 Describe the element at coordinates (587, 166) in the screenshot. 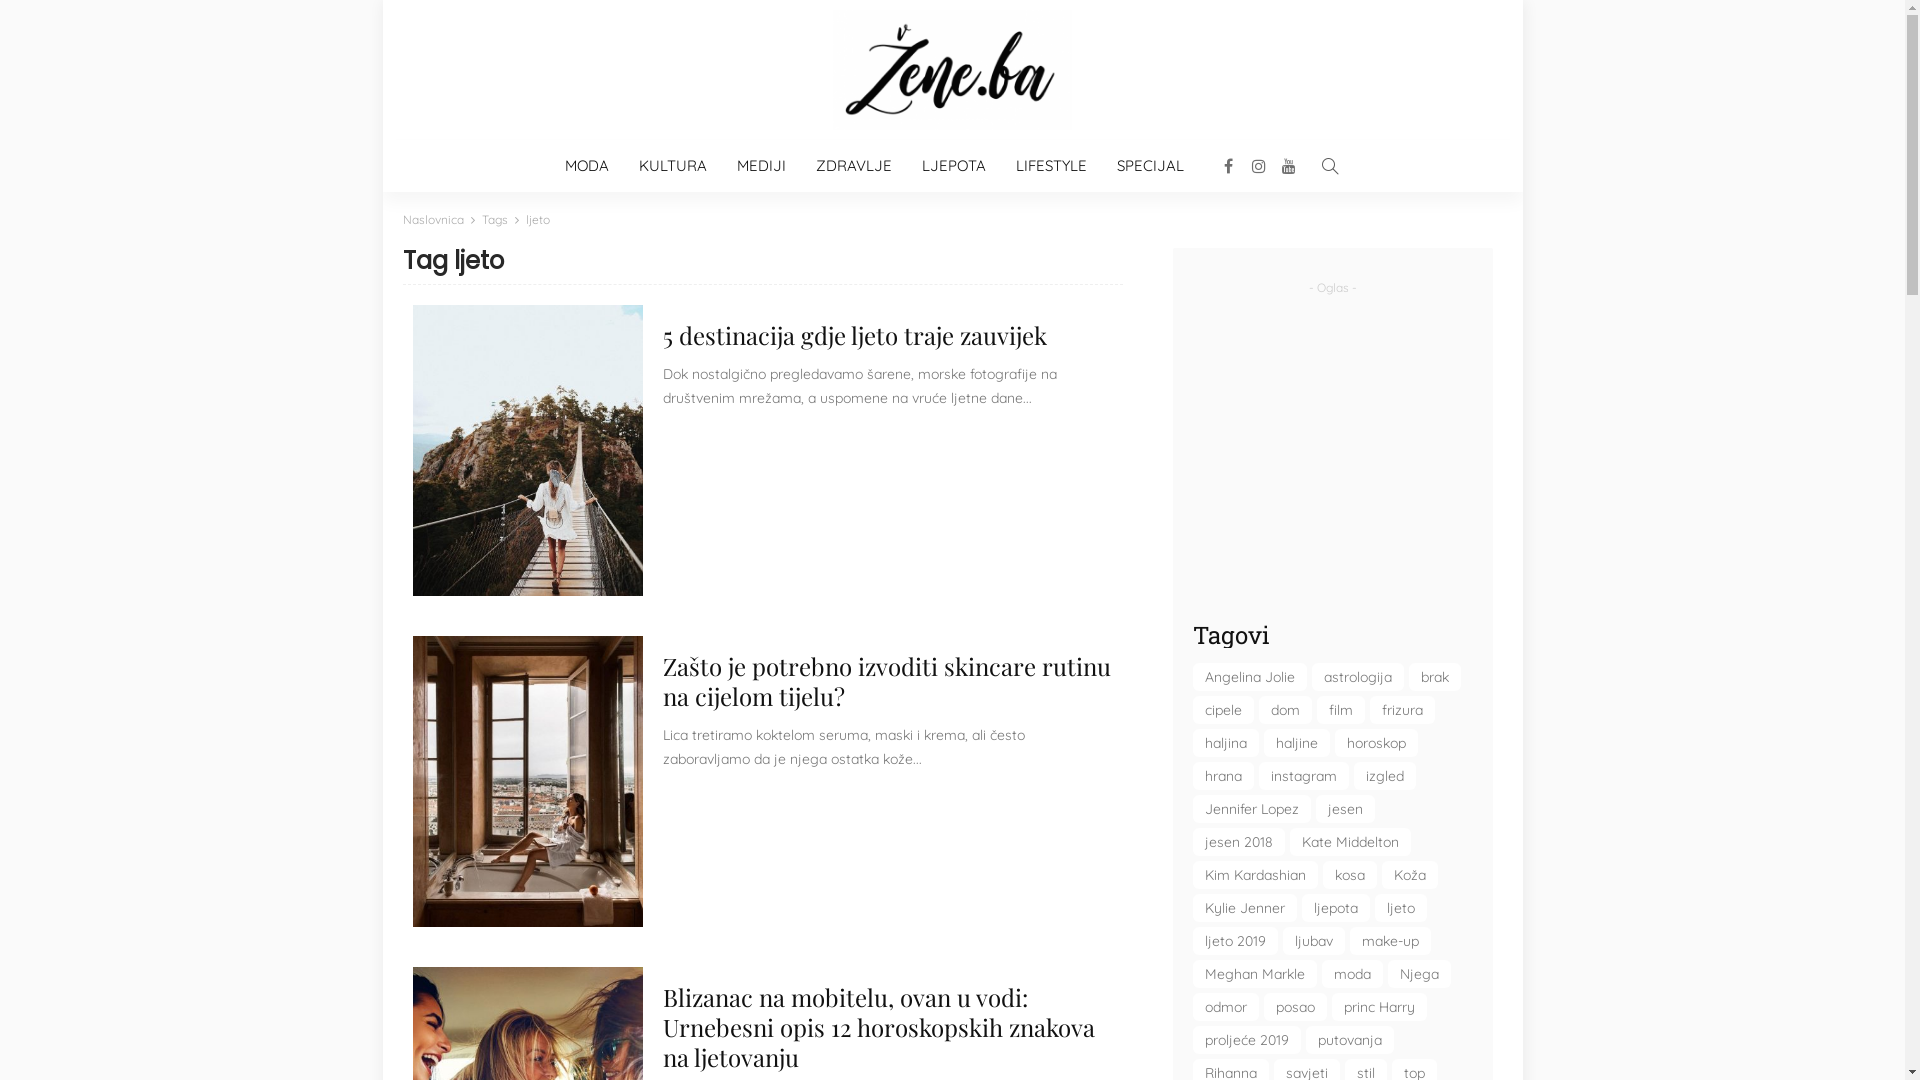

I see `MODA` at that location.